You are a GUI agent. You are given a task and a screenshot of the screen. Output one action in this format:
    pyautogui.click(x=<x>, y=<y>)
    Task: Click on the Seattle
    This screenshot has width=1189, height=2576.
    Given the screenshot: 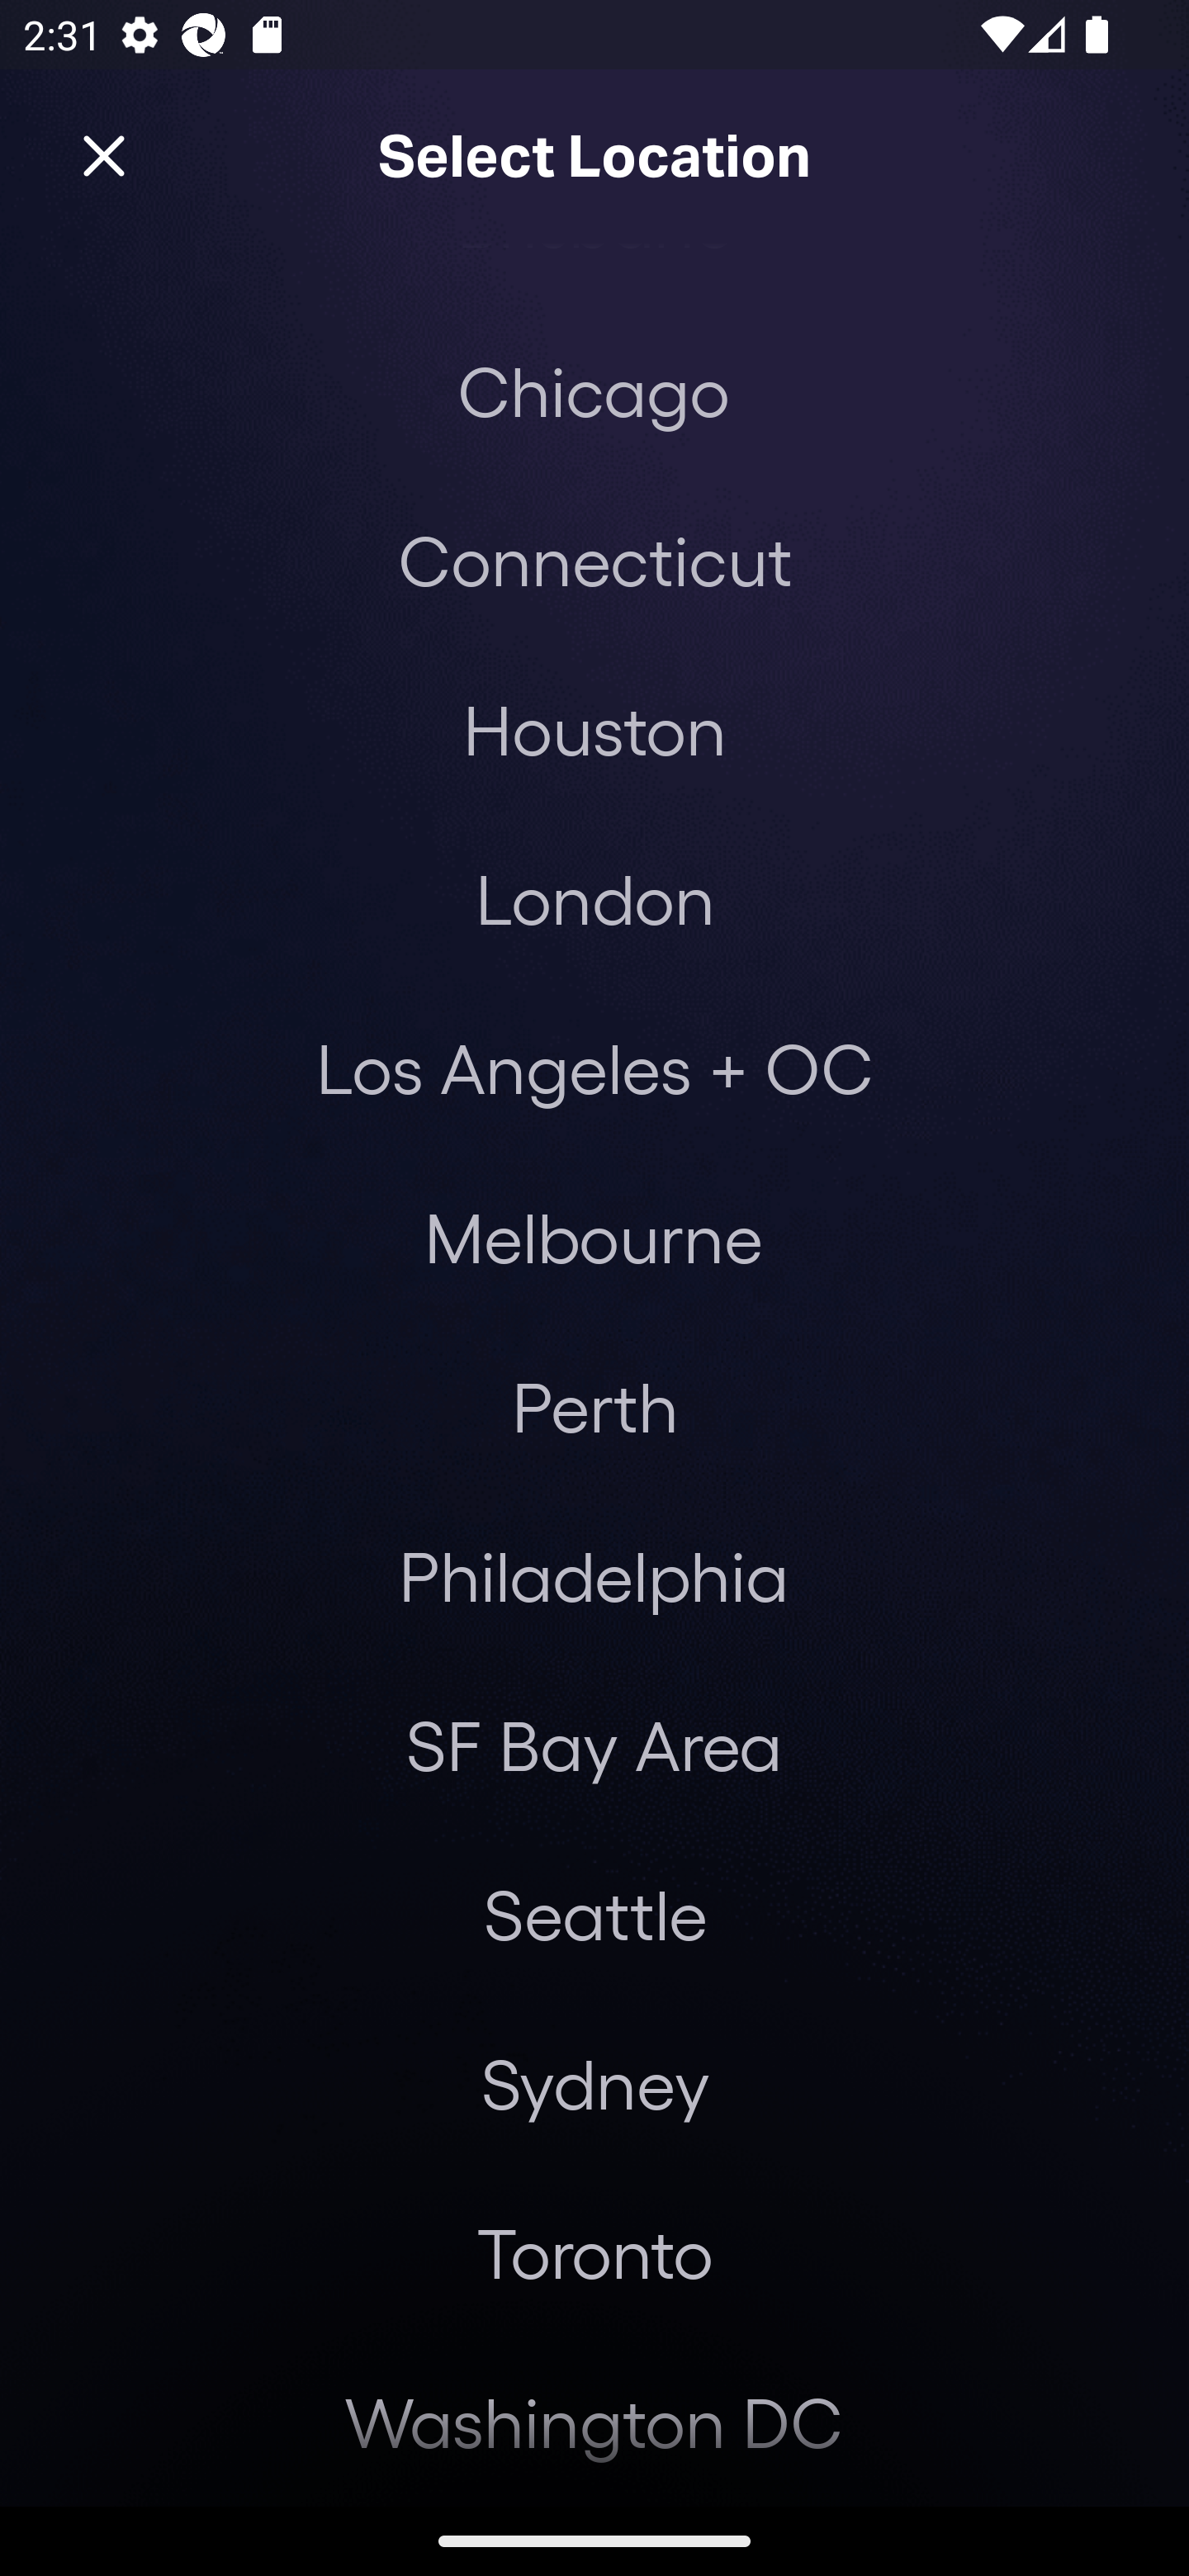 What is the action you would take?
    pyautogui.click(x=594, y=1914)
    